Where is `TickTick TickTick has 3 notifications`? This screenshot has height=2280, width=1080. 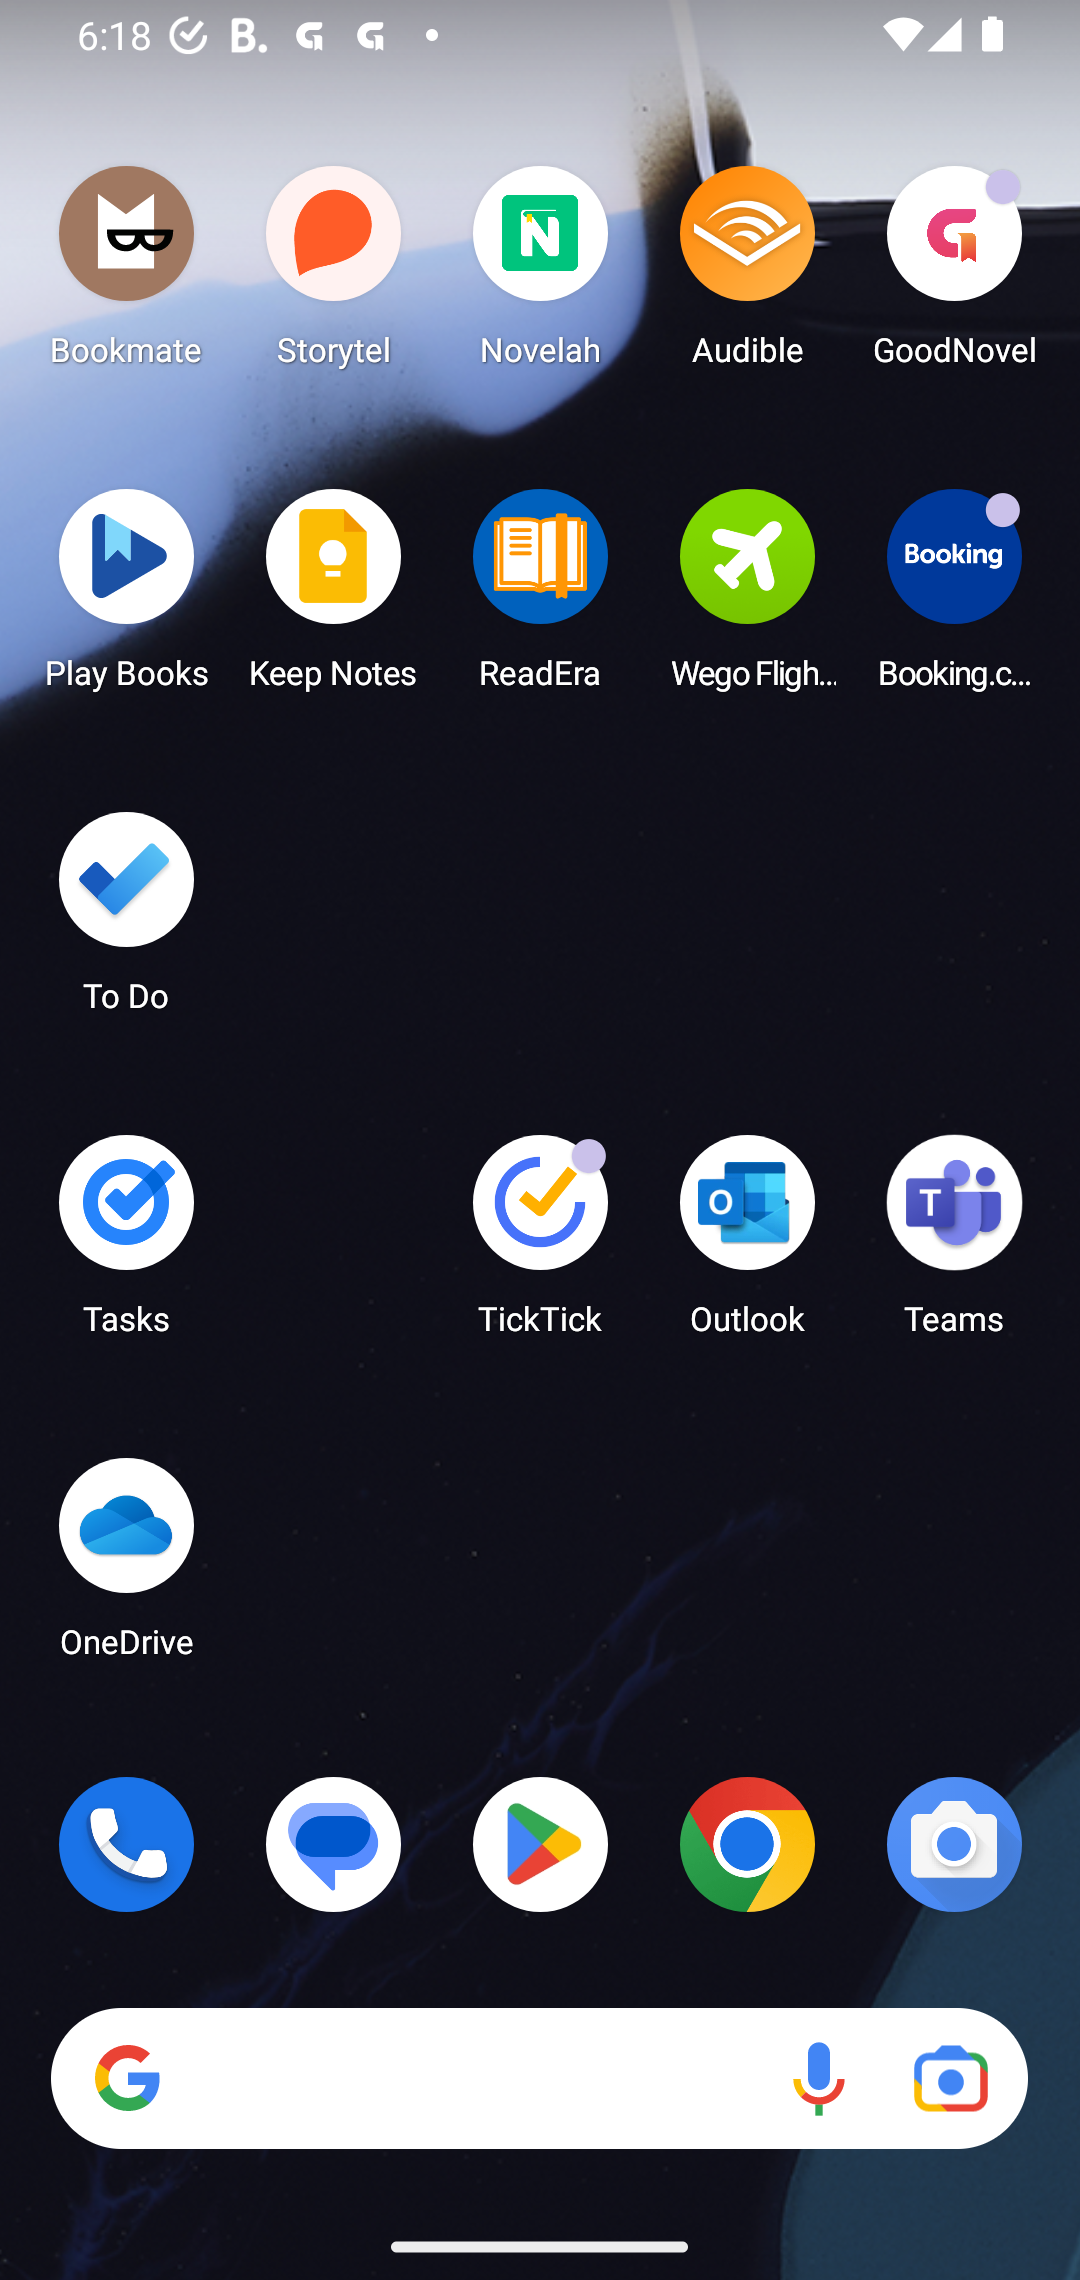 TickTick TickTick has 3 notifications is located at coordinates (540, 1244).